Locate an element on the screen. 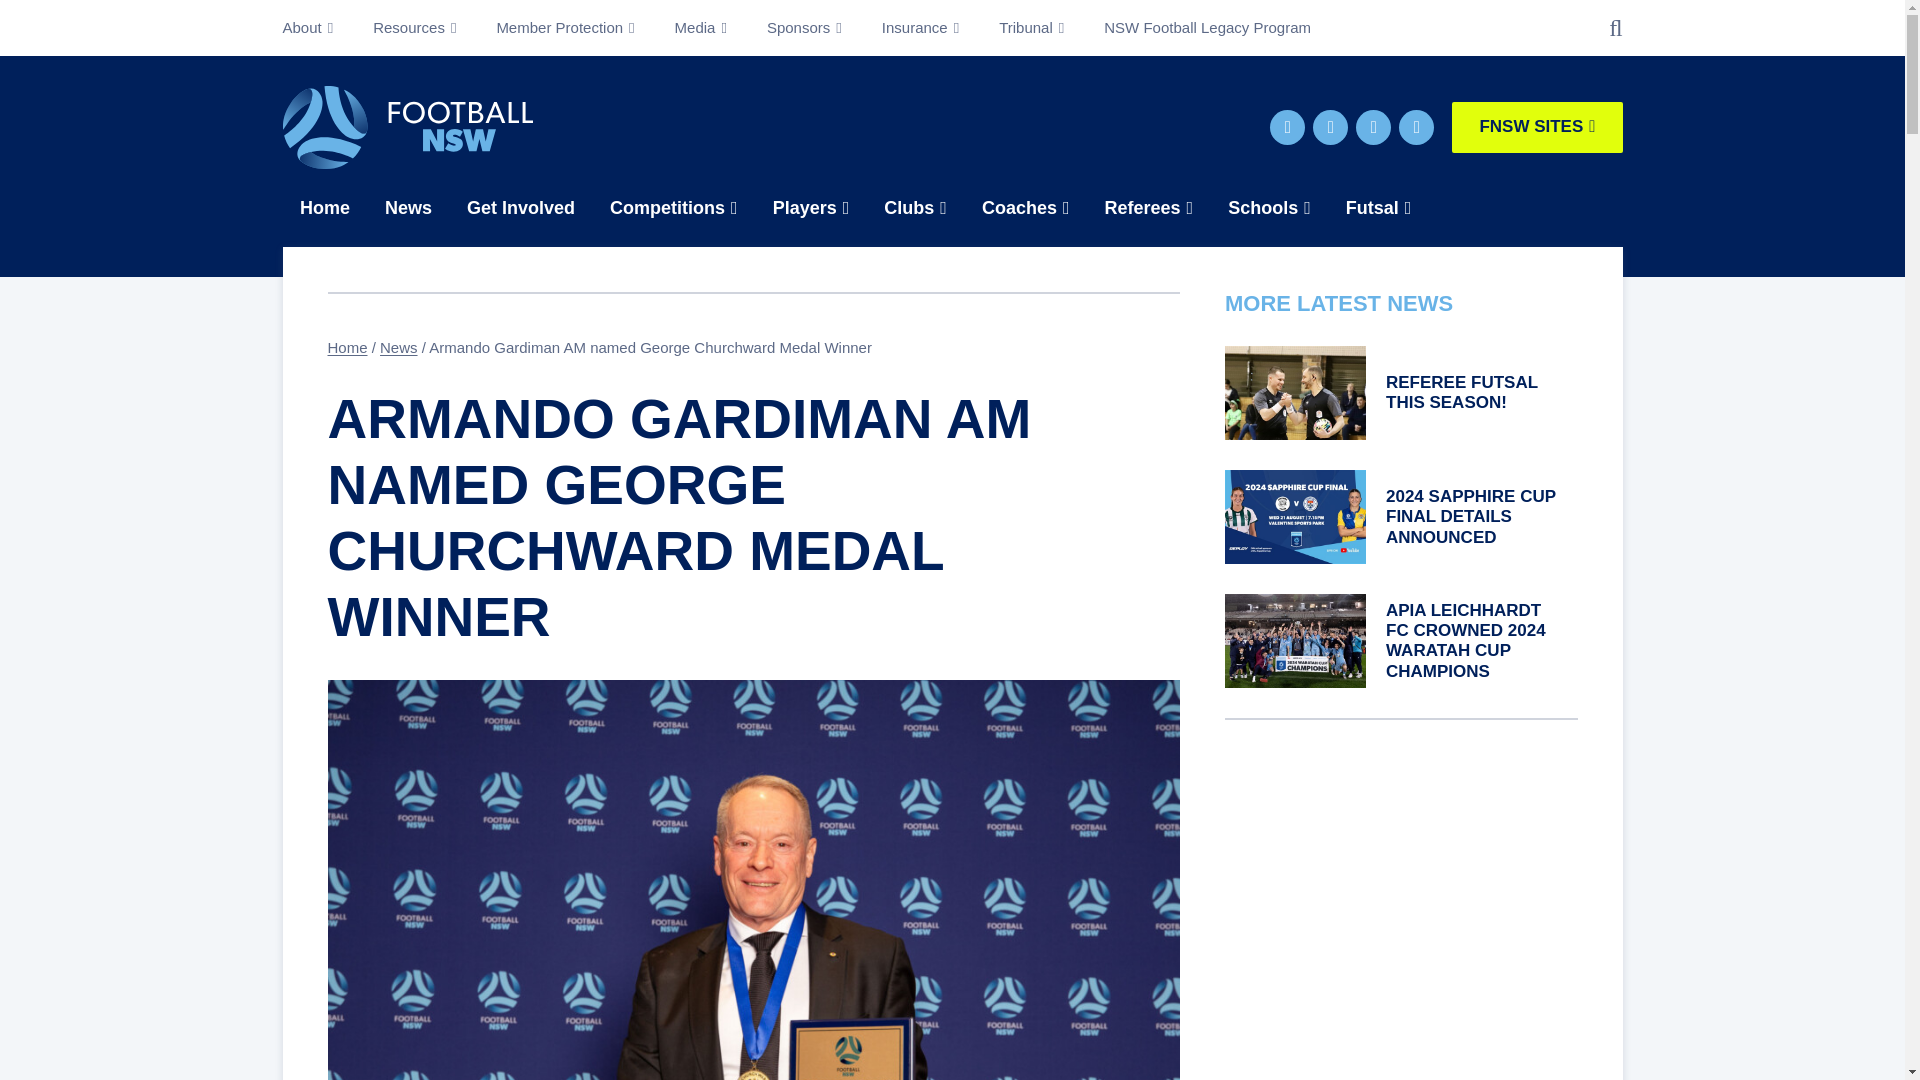 Image resolution: width=1920 pixels, height=1080 pixels. About is located at coordinates (318, 28).